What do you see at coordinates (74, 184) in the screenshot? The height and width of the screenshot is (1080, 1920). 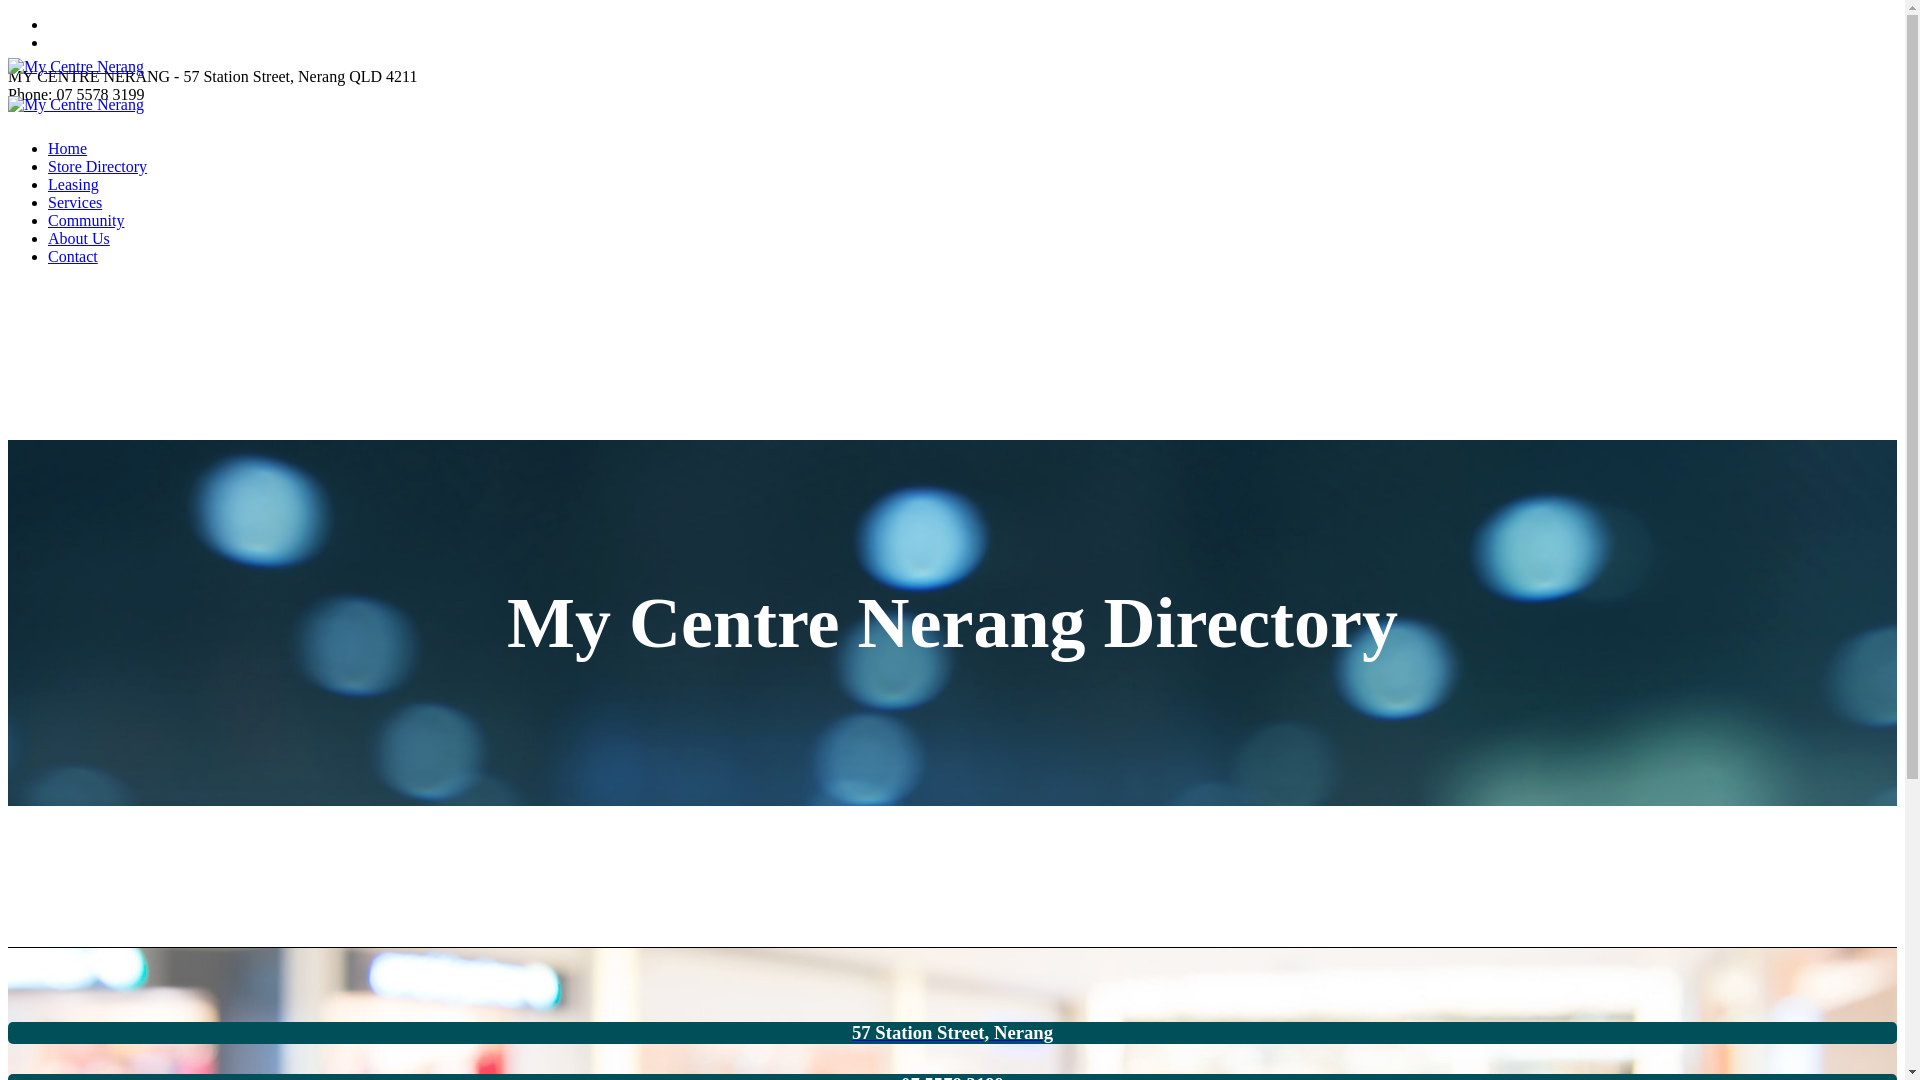 I see `Leasing` at bounding box center [74, 184].